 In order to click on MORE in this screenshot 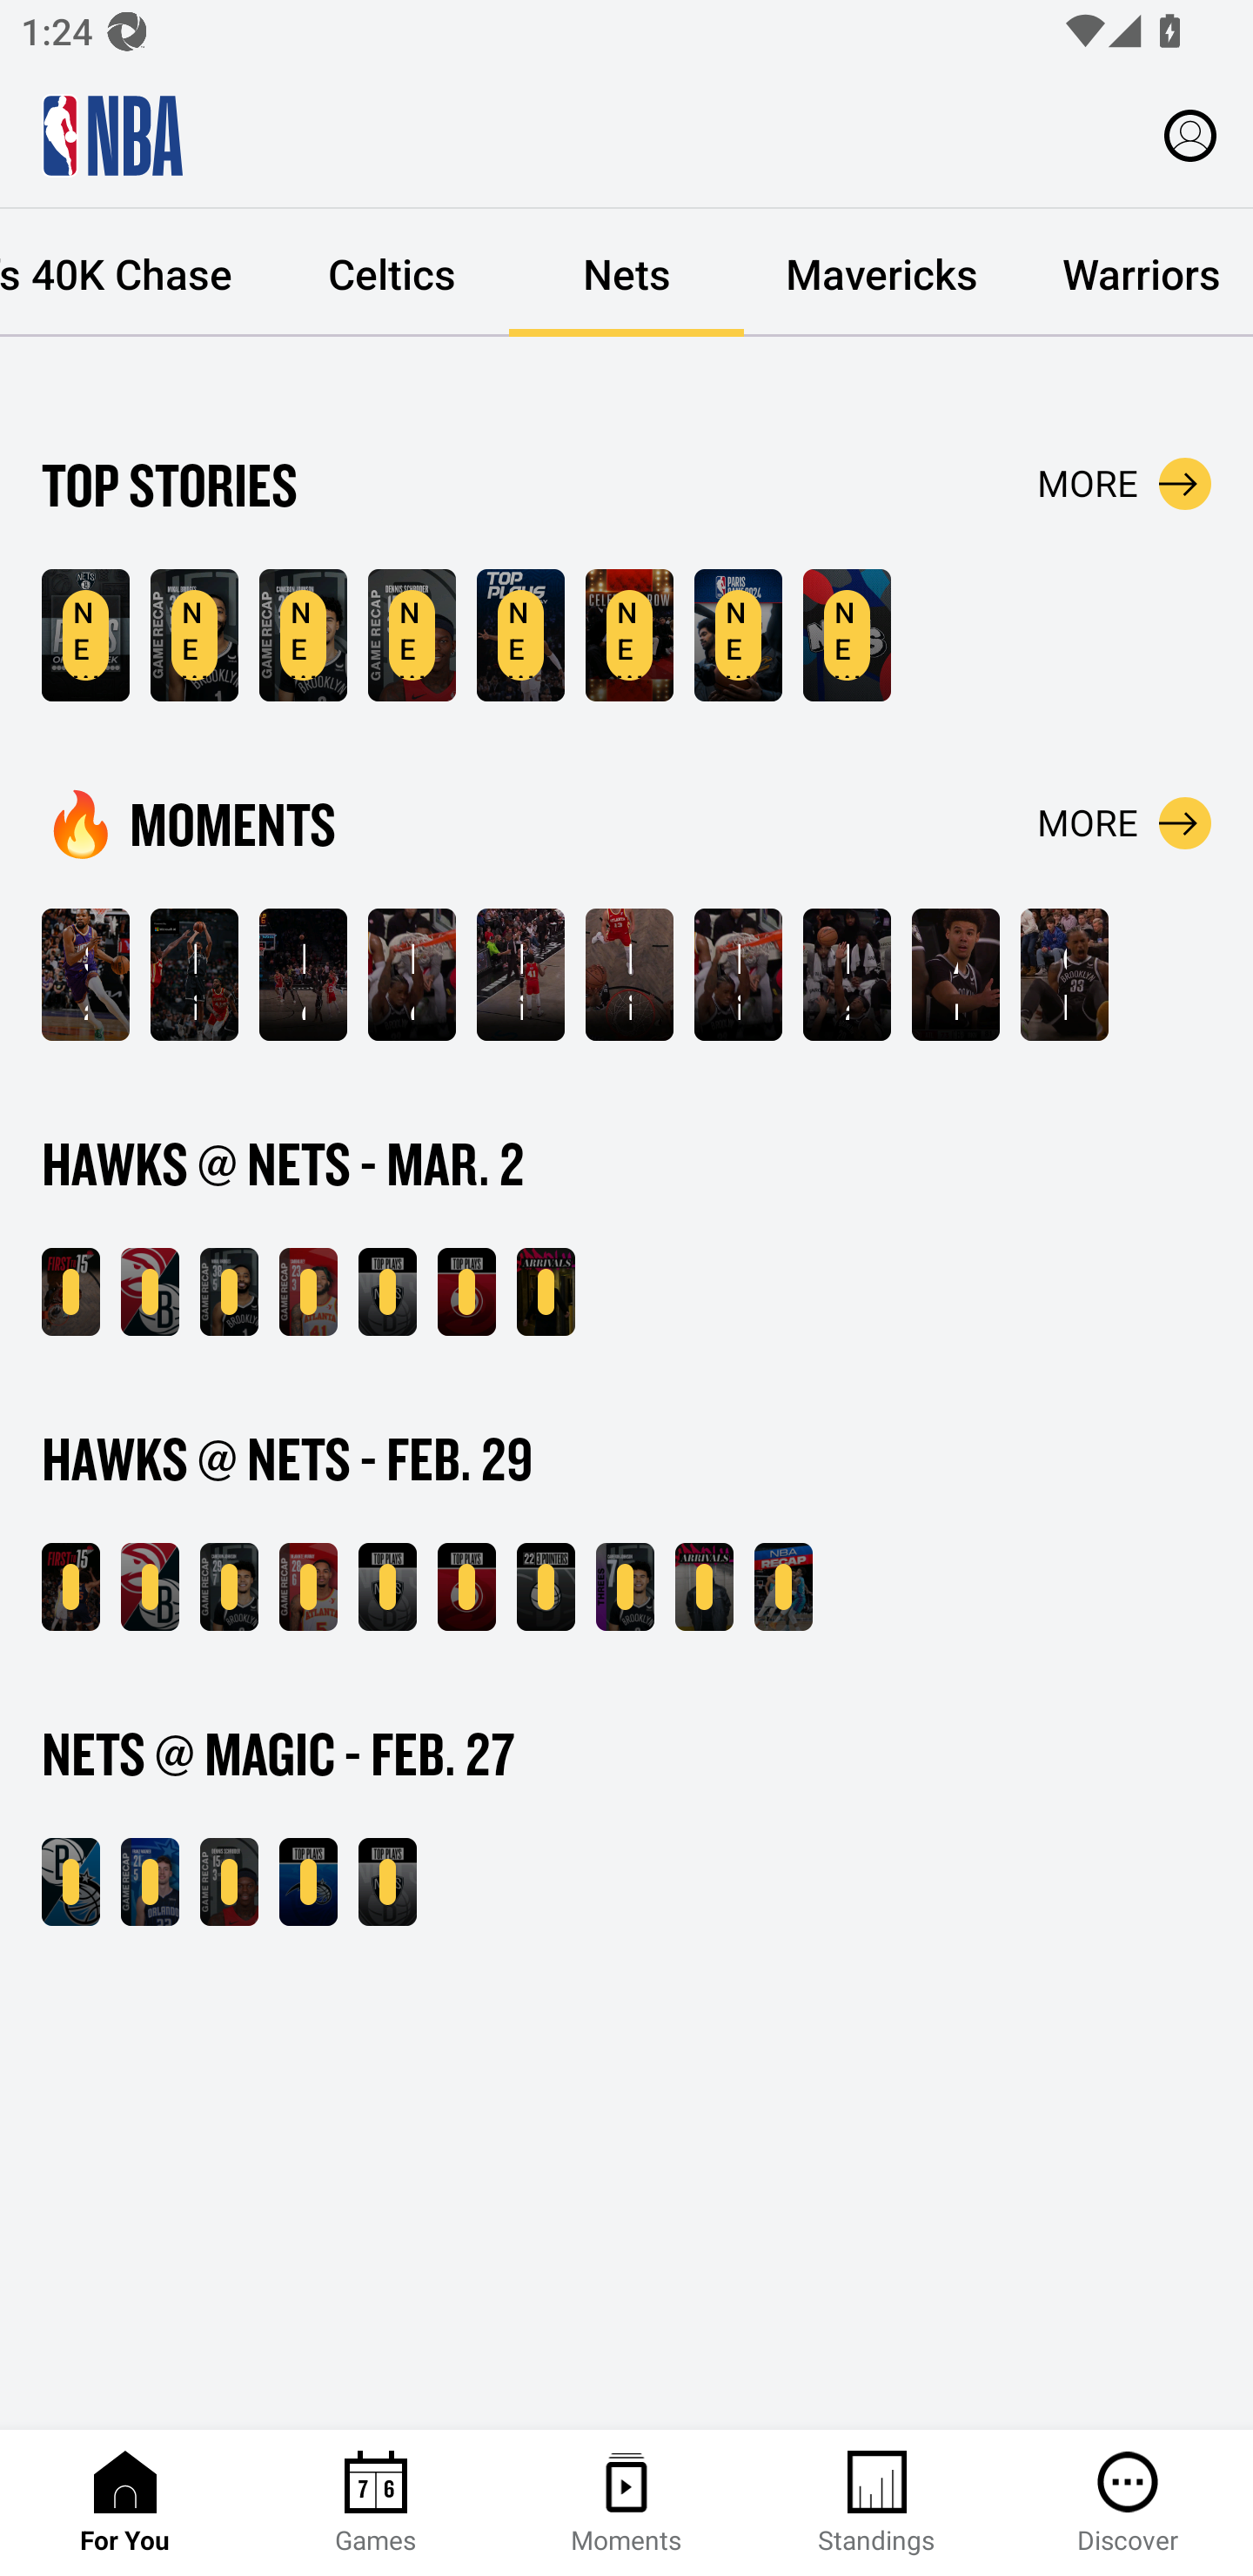, I will do `click(1124, 484)`.